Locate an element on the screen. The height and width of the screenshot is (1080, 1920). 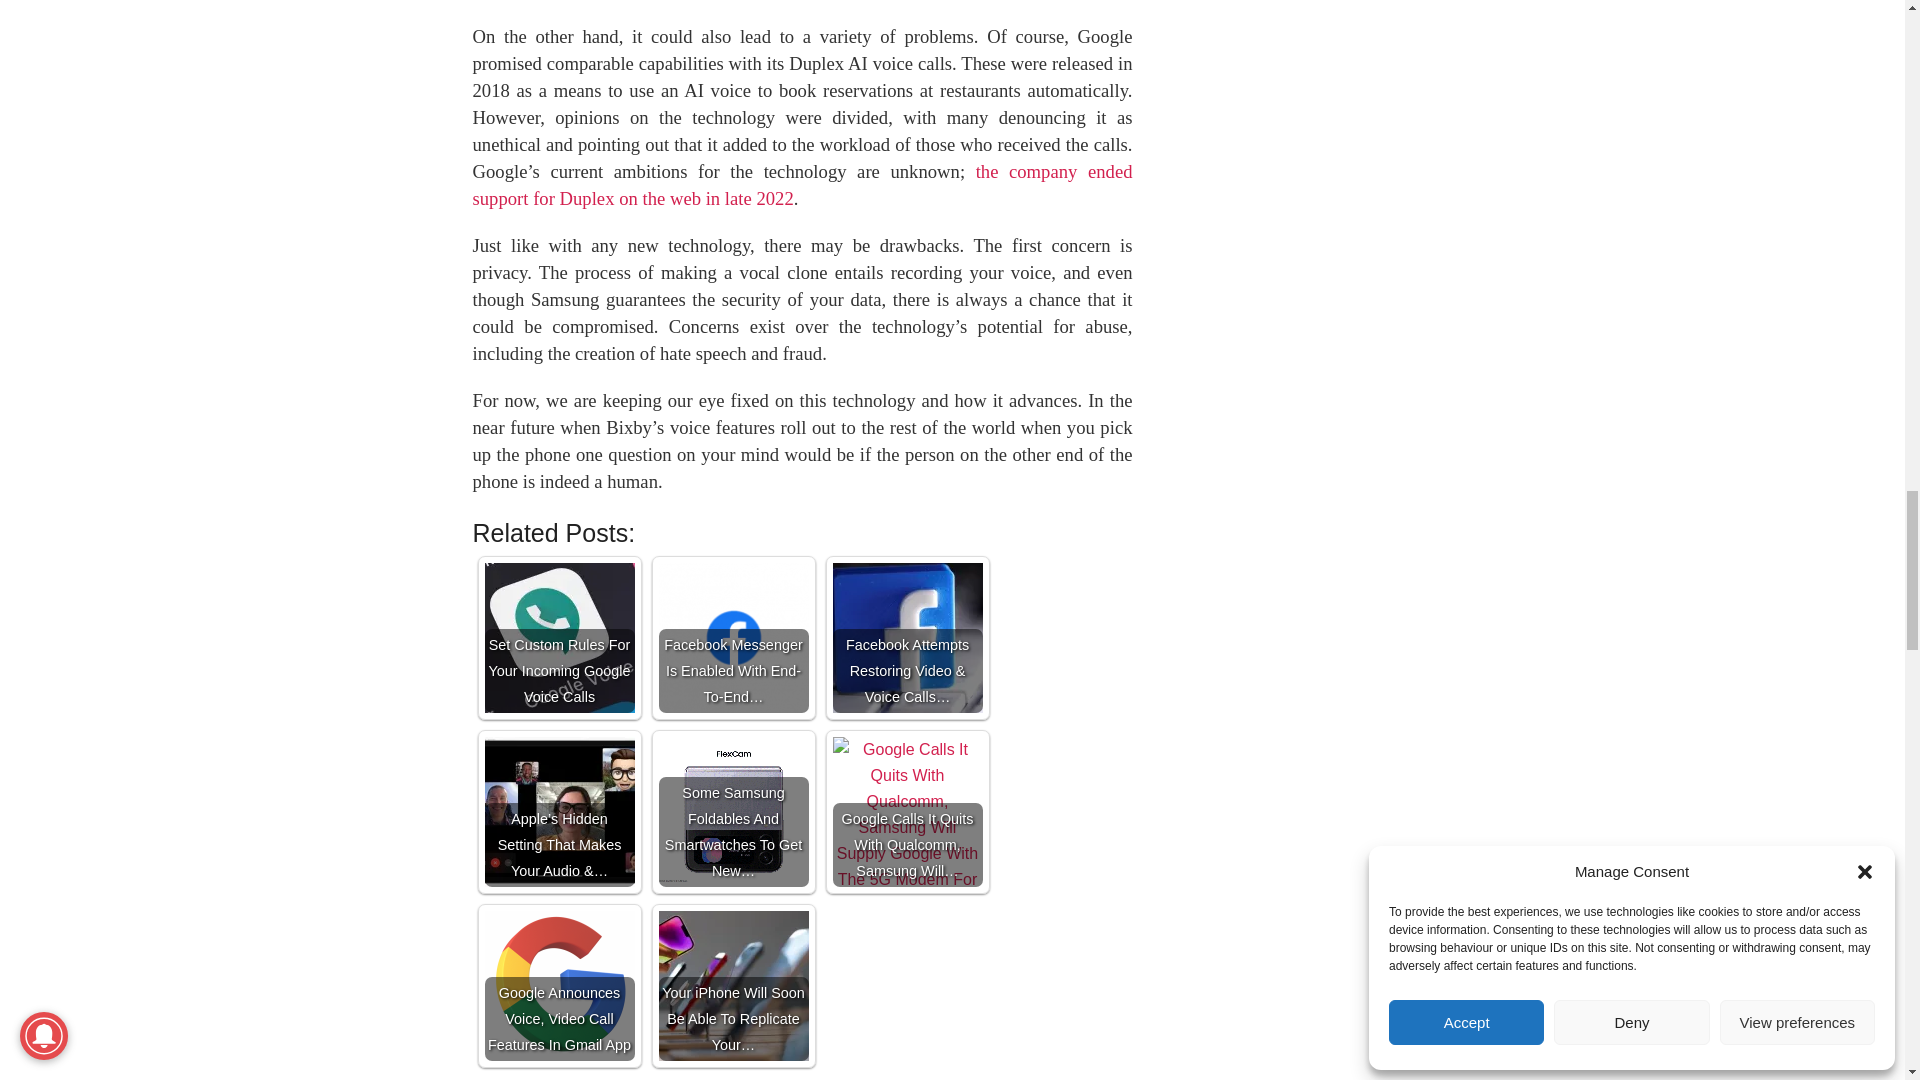
the company ended support for Duplex on the web in late 2022 is located at coordinates (802, 184).